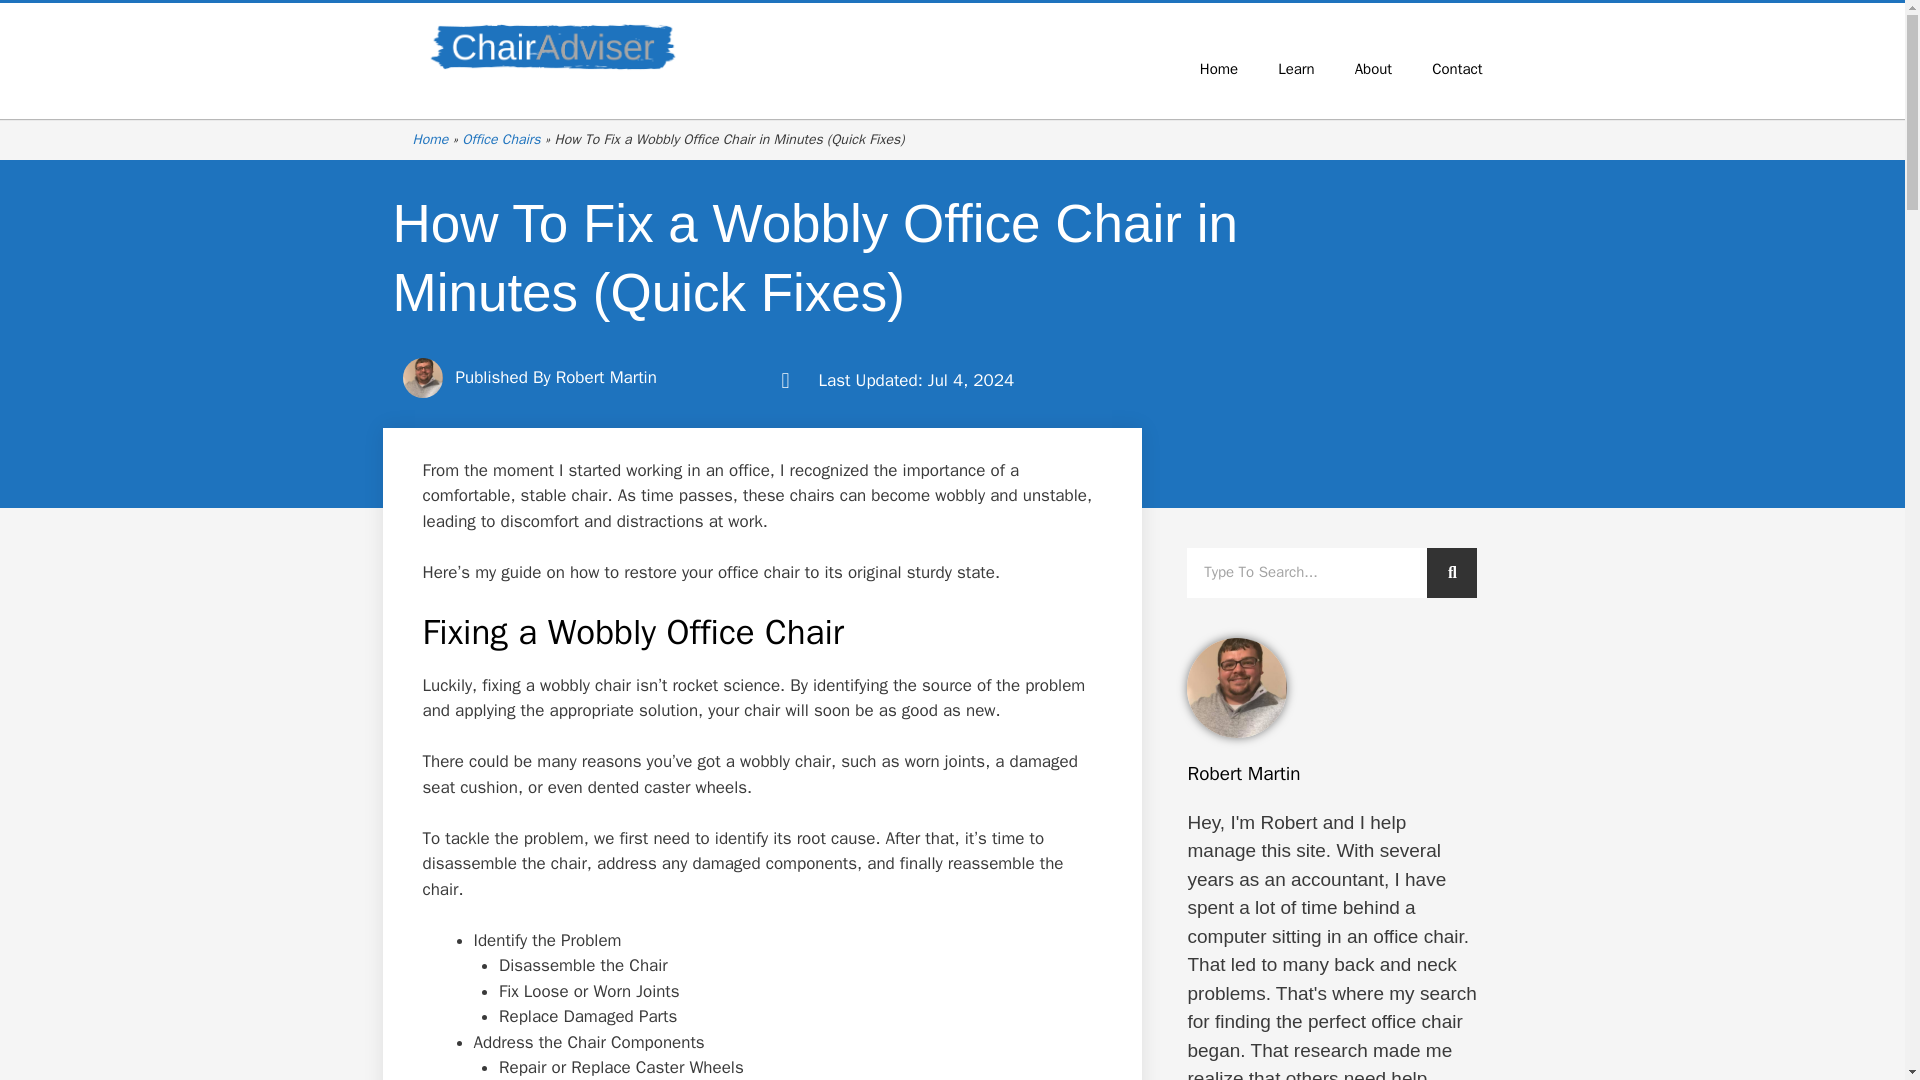 Image resolution: width=1920 pixels, height=1080 pixels. I want to click on Home, so click(1218, 68).